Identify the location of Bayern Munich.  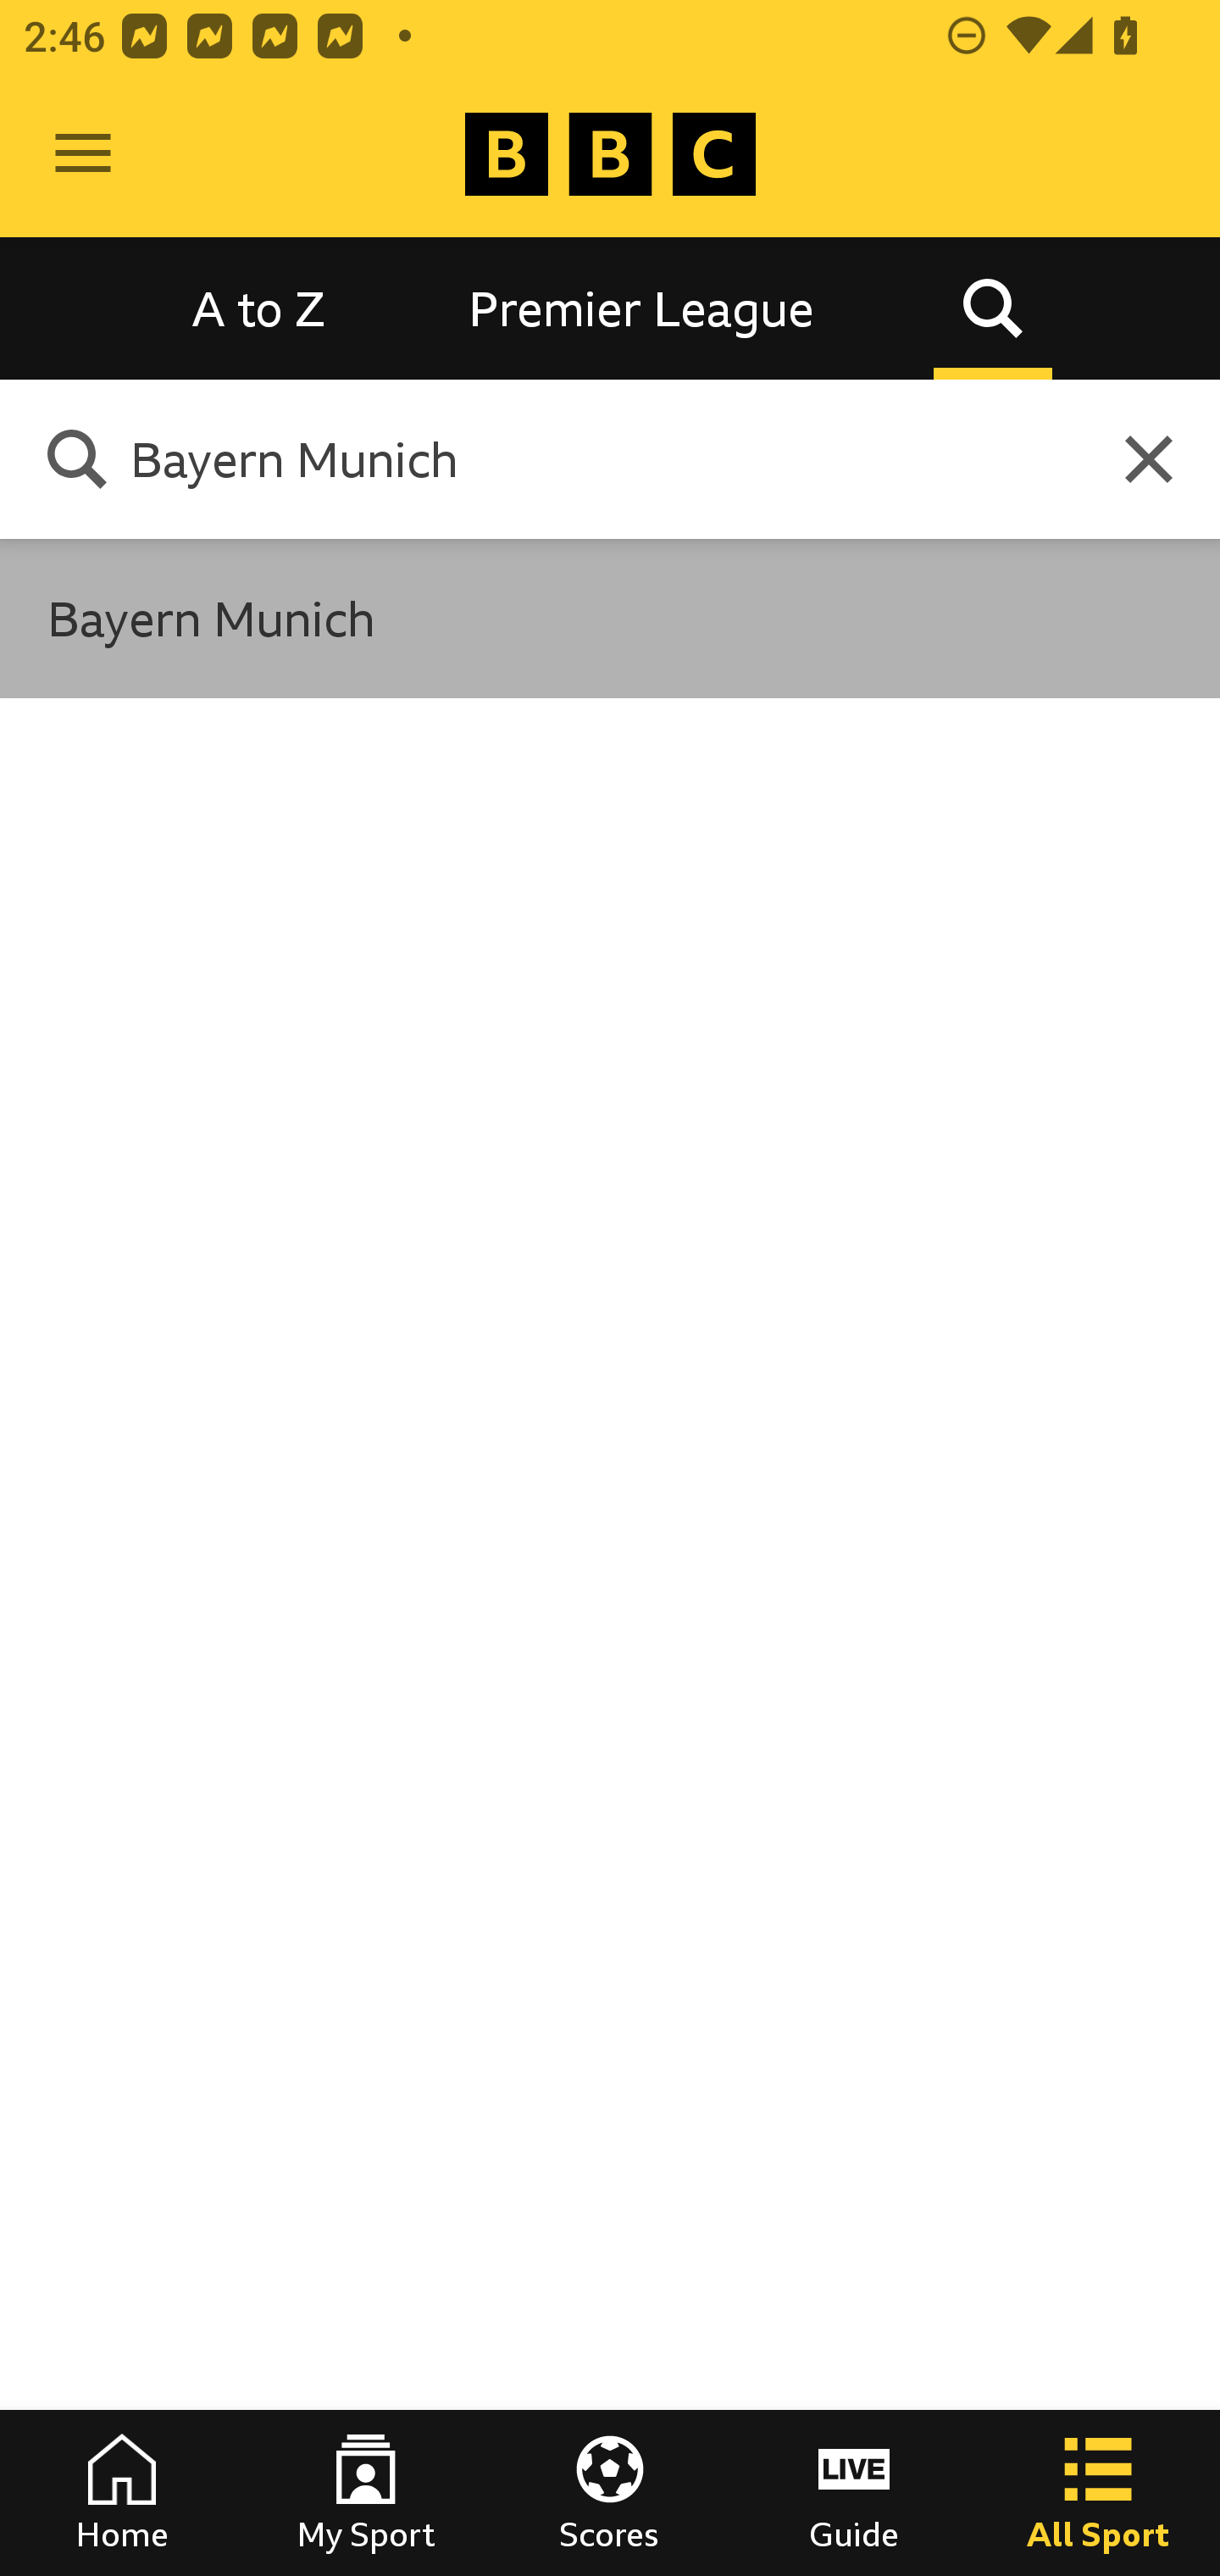
(591, 458).